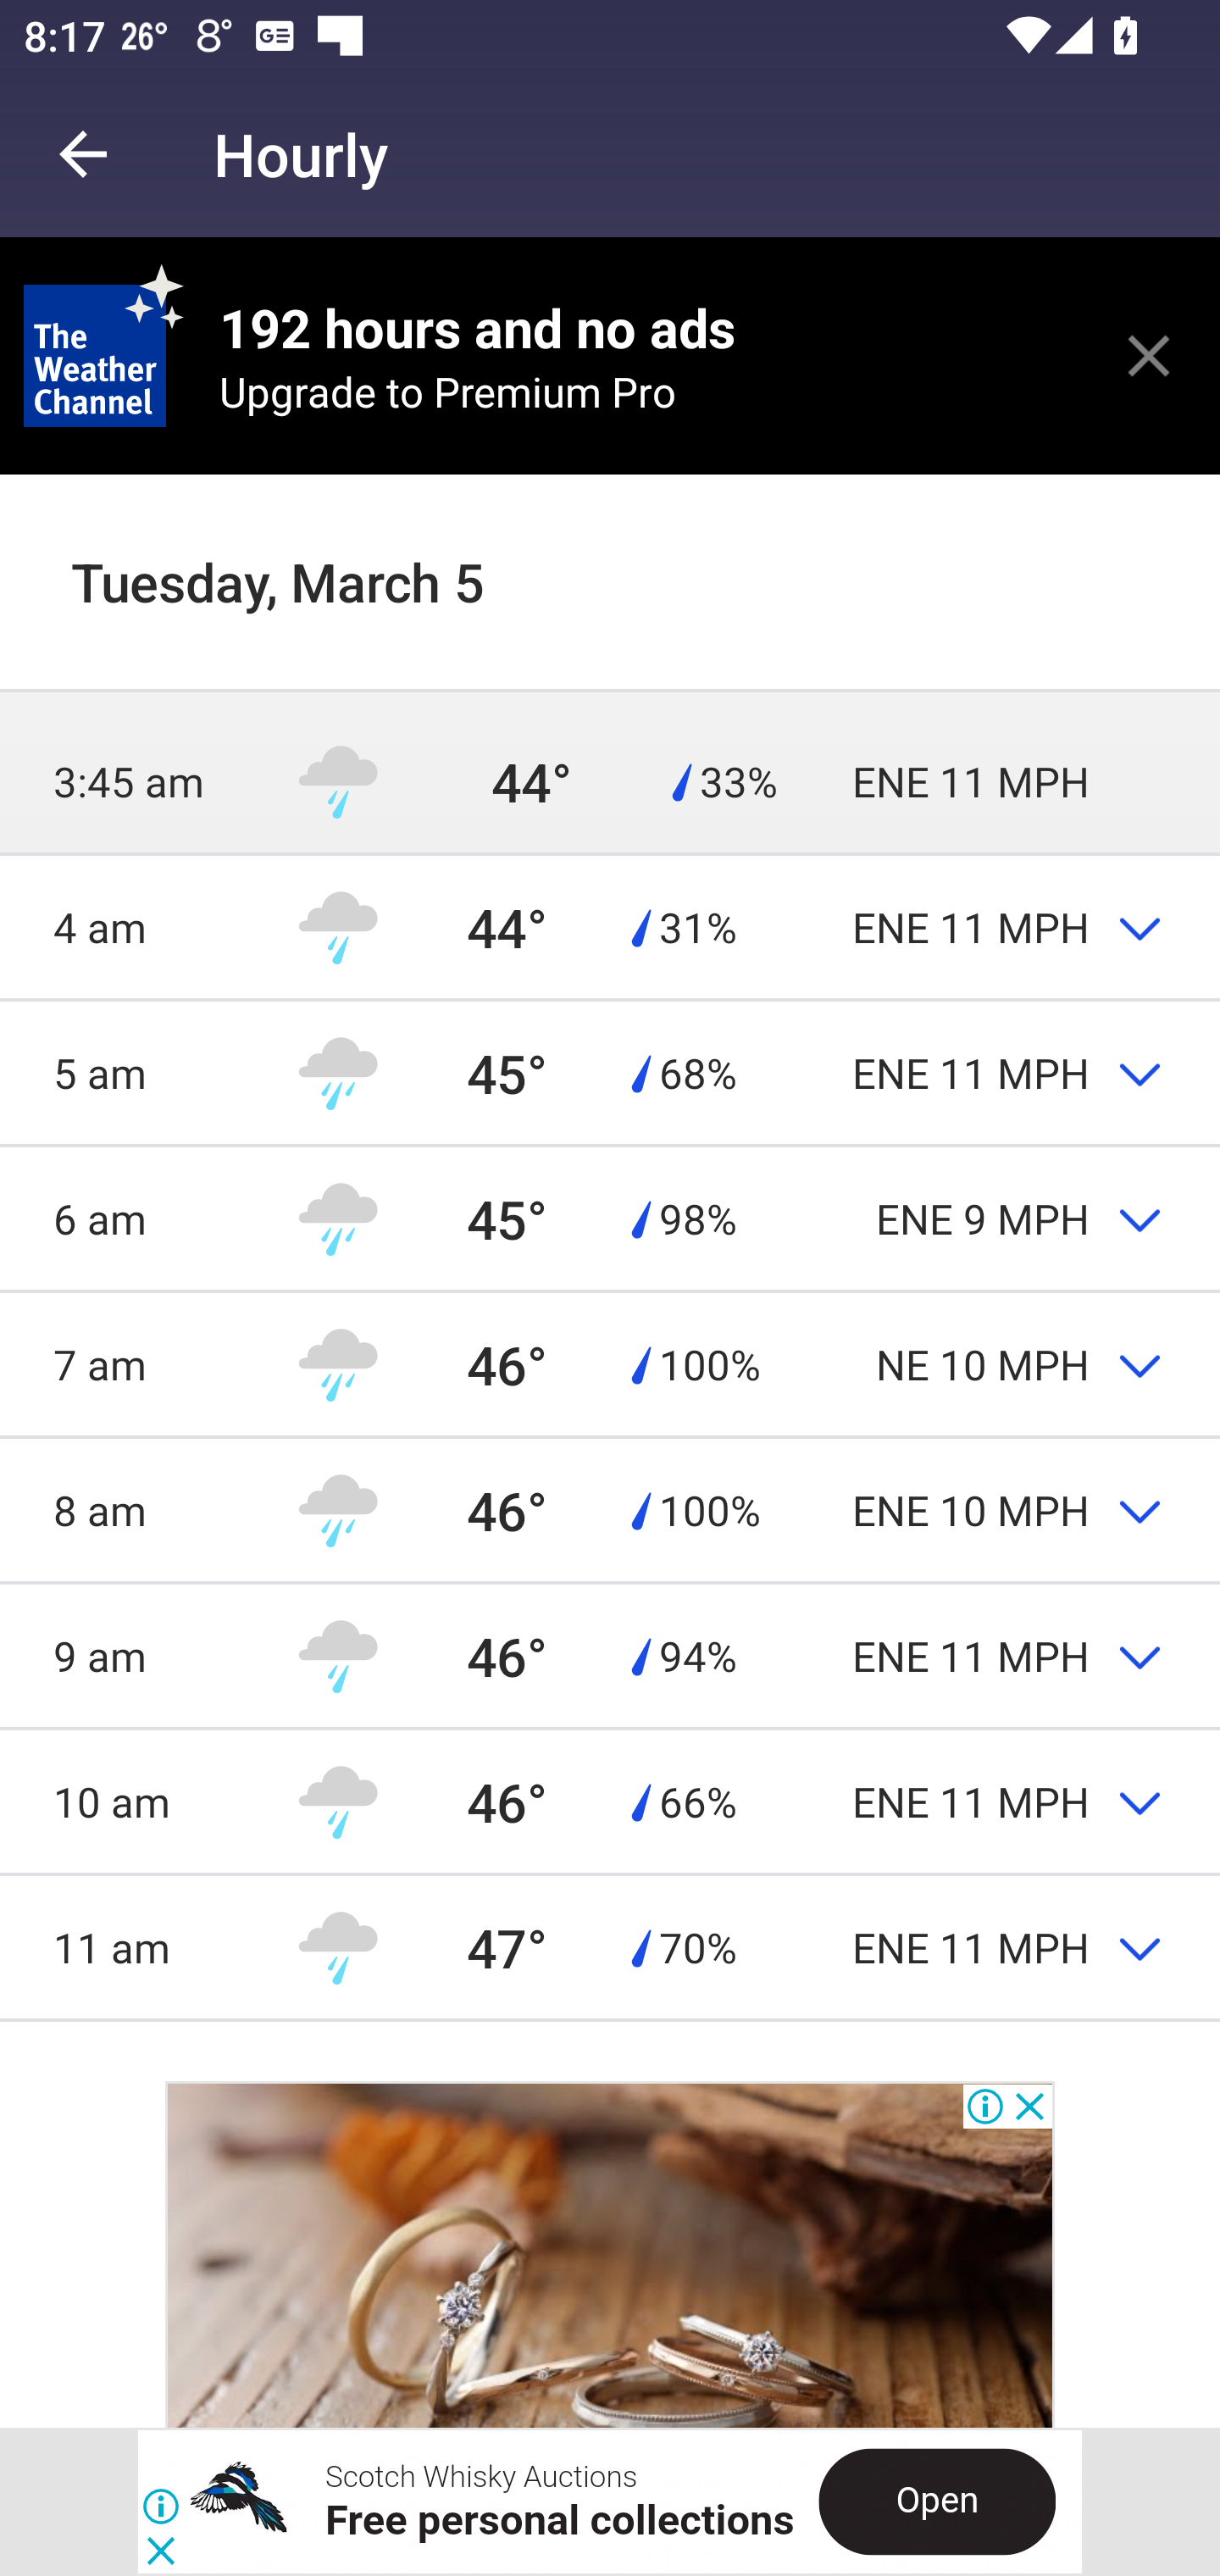  Describe the element at coordinates (83, 154) in the screenshot. I see `Navigate up` at that location.